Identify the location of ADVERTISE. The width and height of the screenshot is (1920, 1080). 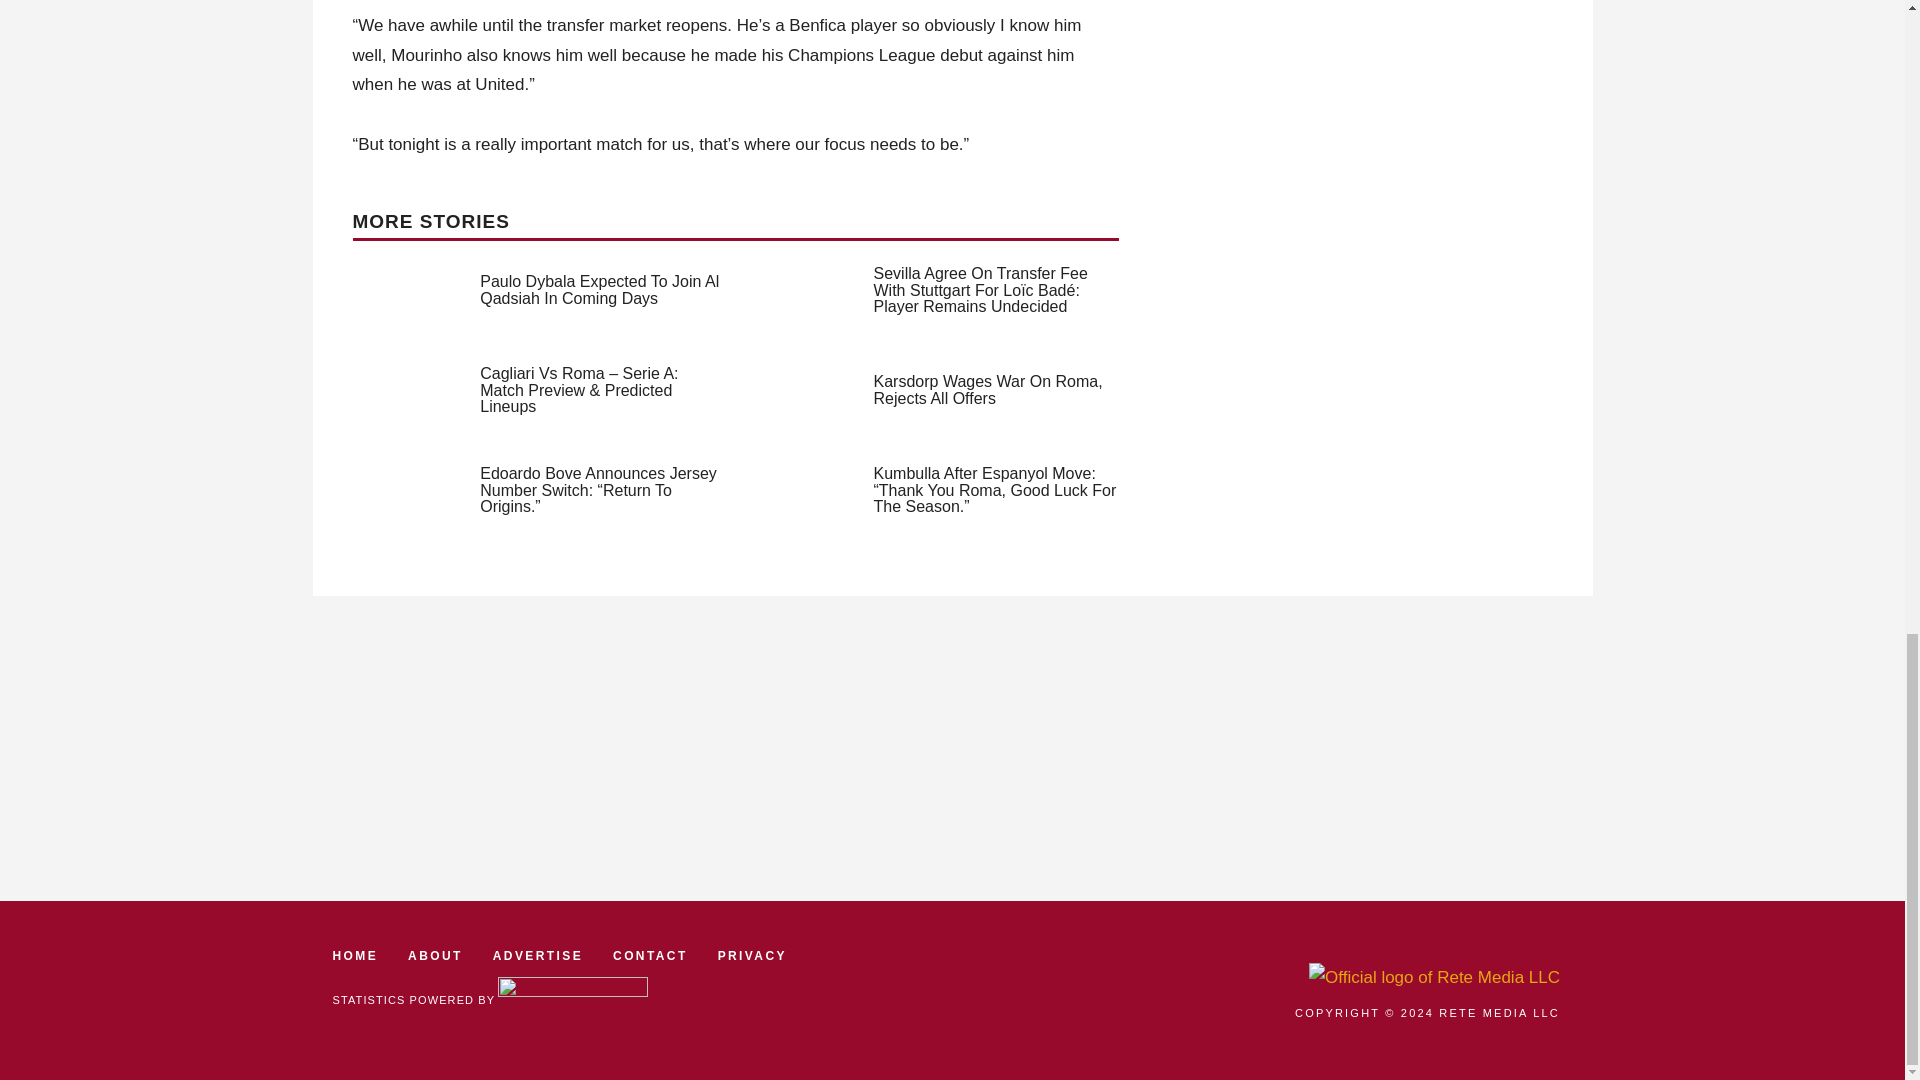
(538, 956).